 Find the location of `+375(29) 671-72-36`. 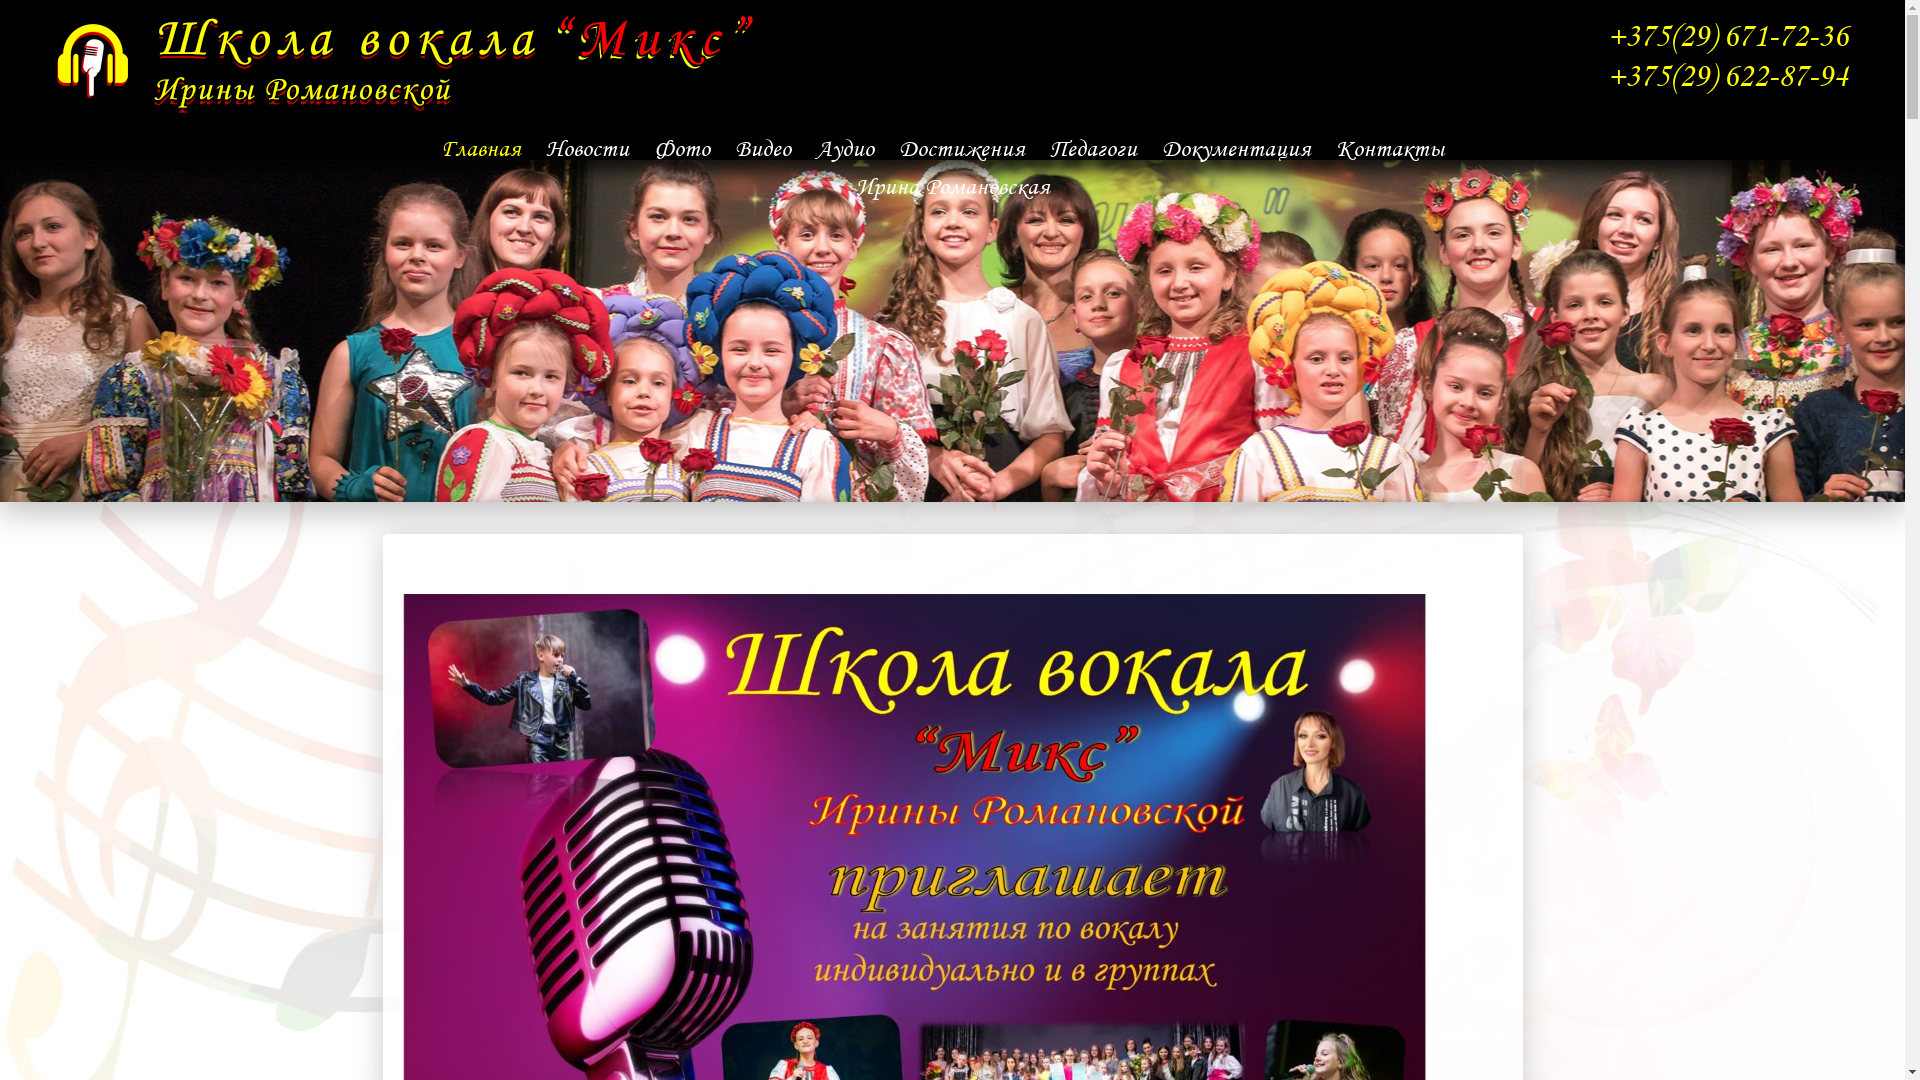

+375(29) 671-72-36 is located at coordinates (1728, 36).